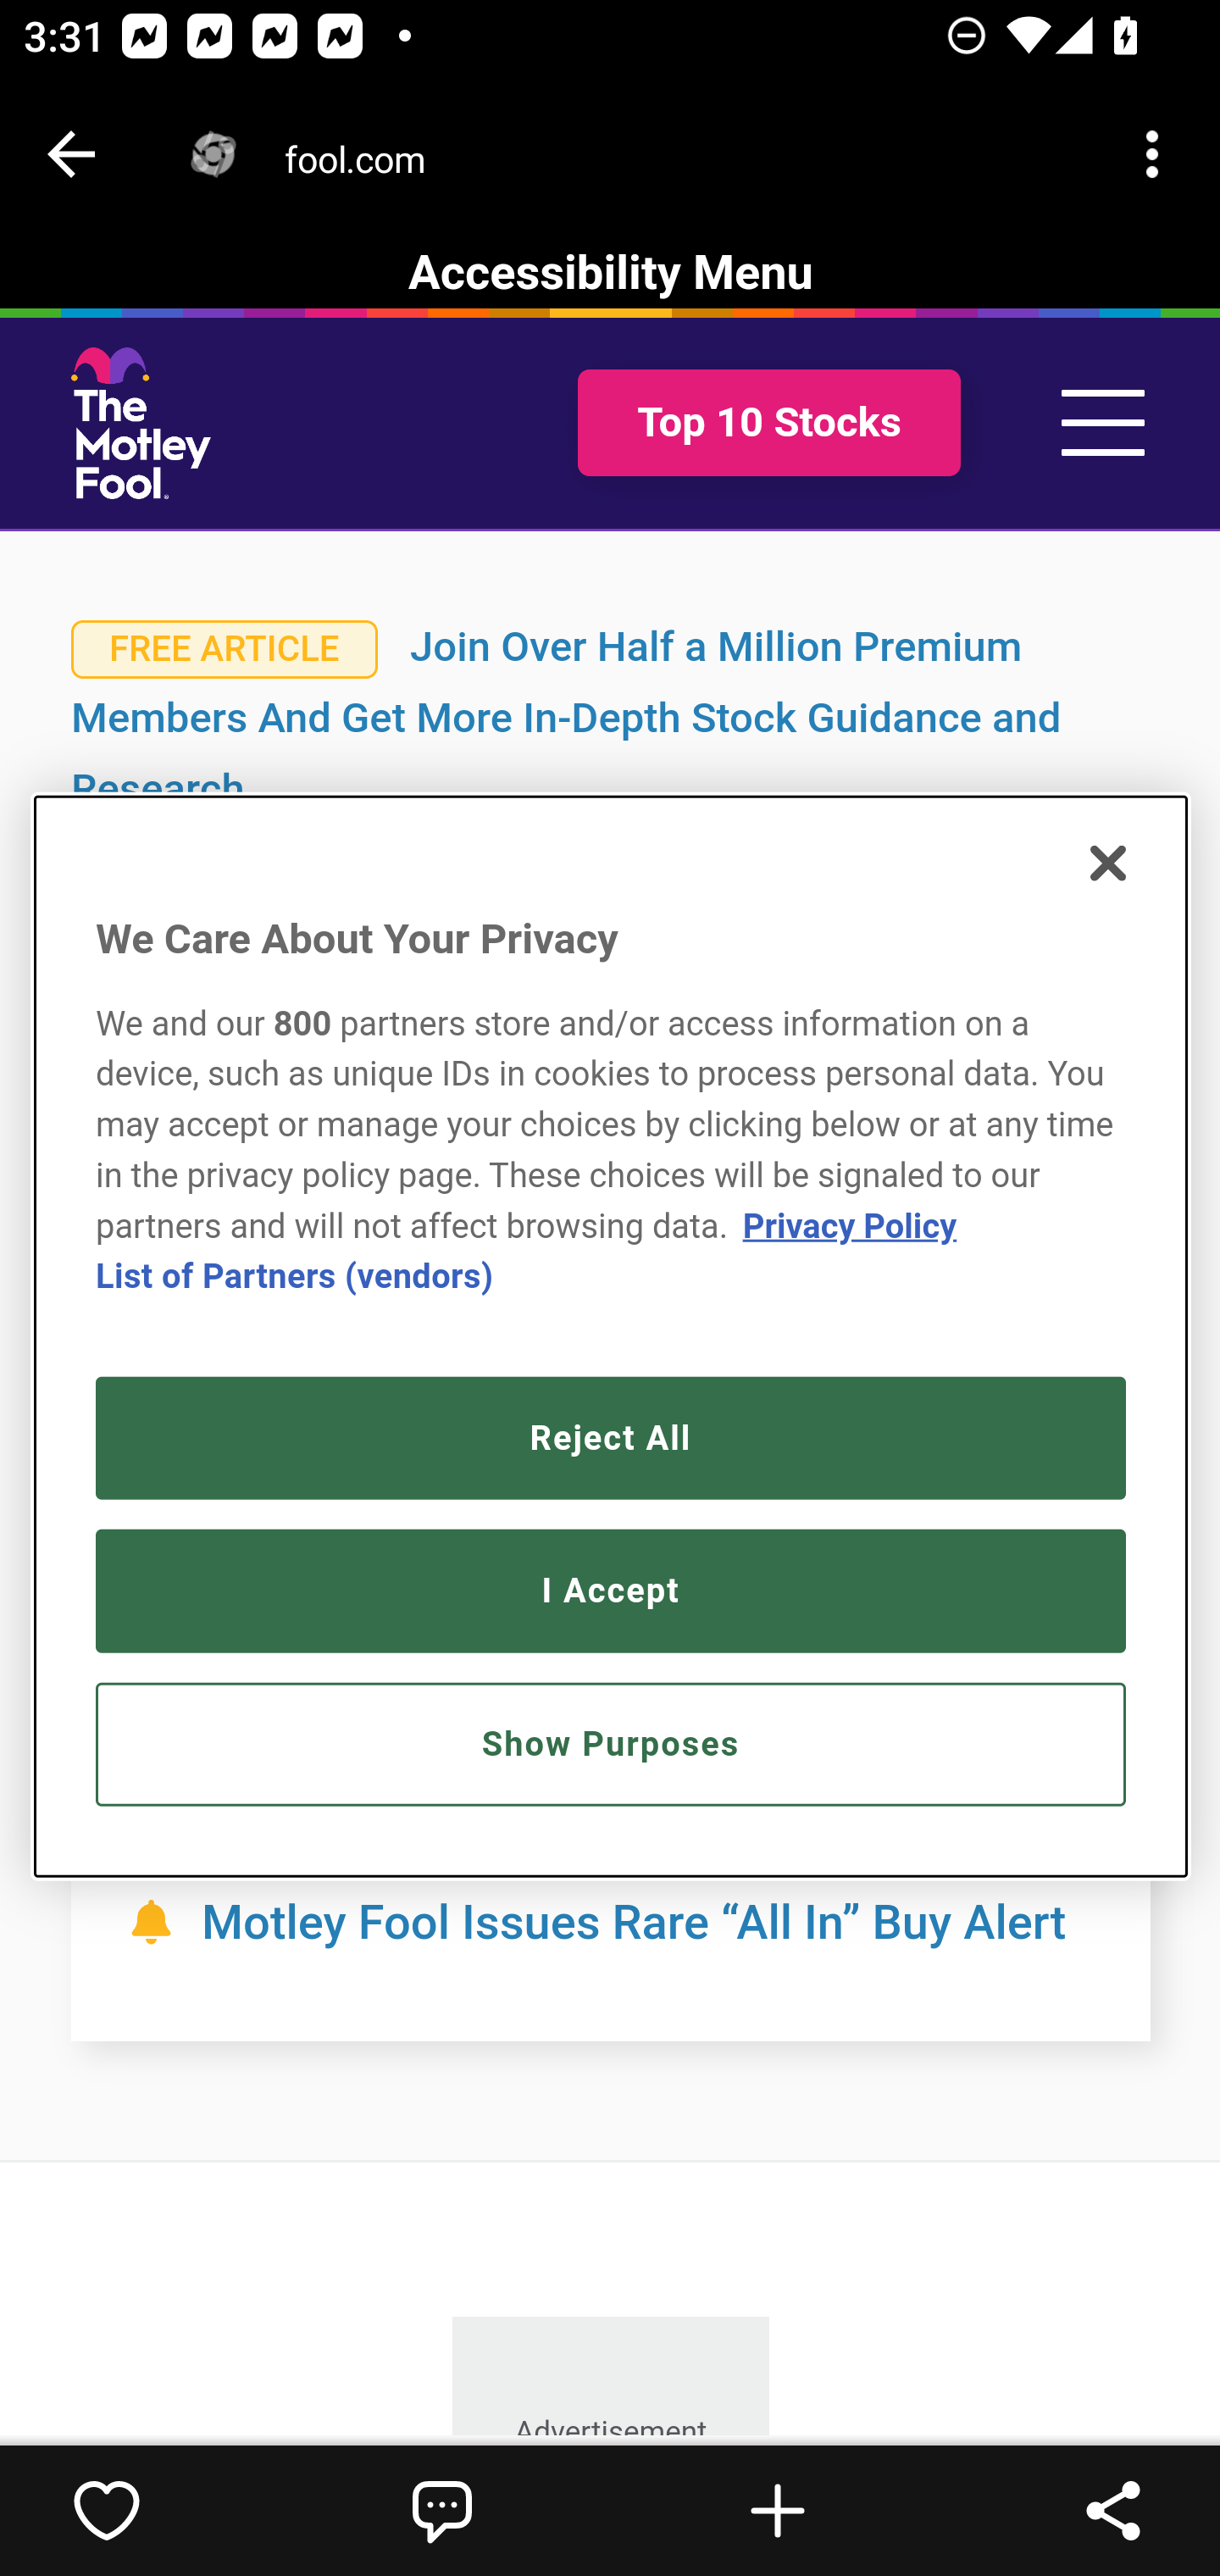 Image resolution: width=1220 pixels, height=2576 pixels. I want to click on Motley Fool Issues Rare “All In” Buy Alert, so click(634, 1923).